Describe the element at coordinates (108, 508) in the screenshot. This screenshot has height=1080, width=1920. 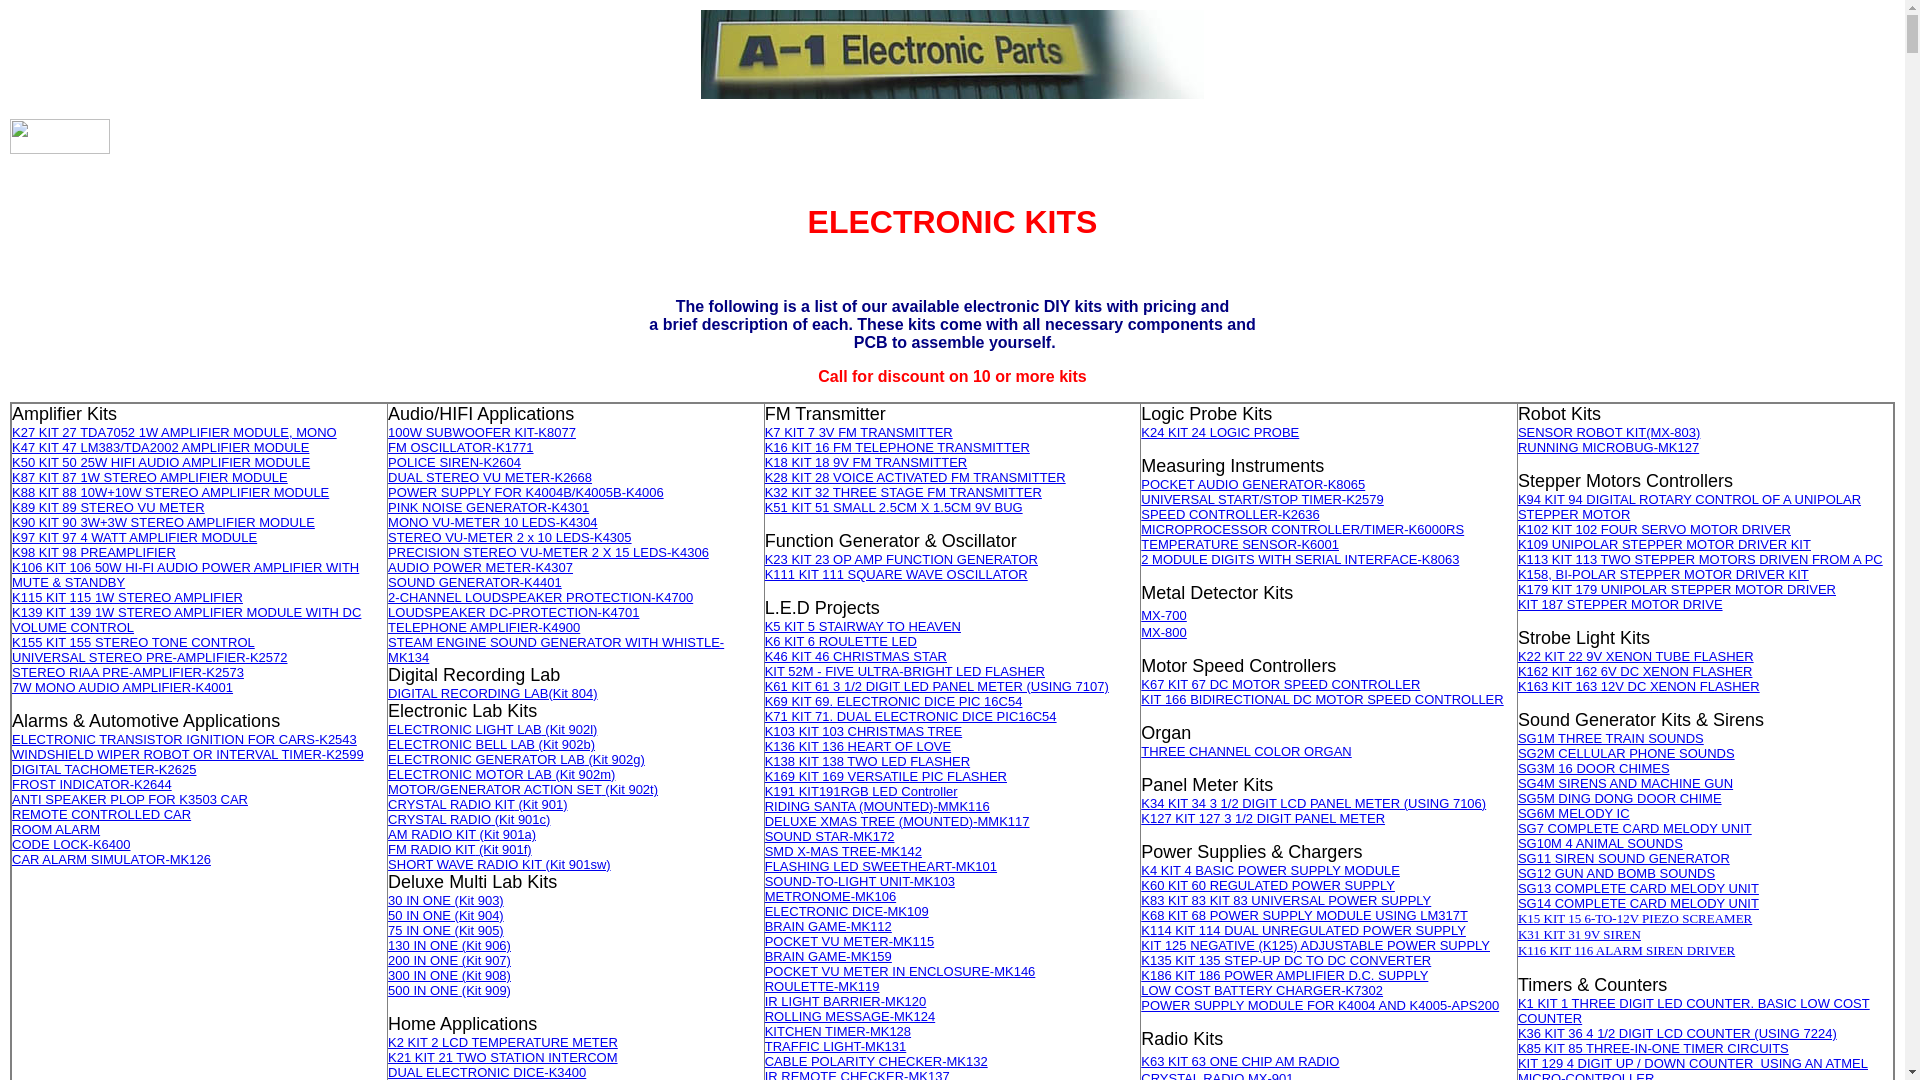
I see `K89 KIT 89 STEREO VU METER` at that location.